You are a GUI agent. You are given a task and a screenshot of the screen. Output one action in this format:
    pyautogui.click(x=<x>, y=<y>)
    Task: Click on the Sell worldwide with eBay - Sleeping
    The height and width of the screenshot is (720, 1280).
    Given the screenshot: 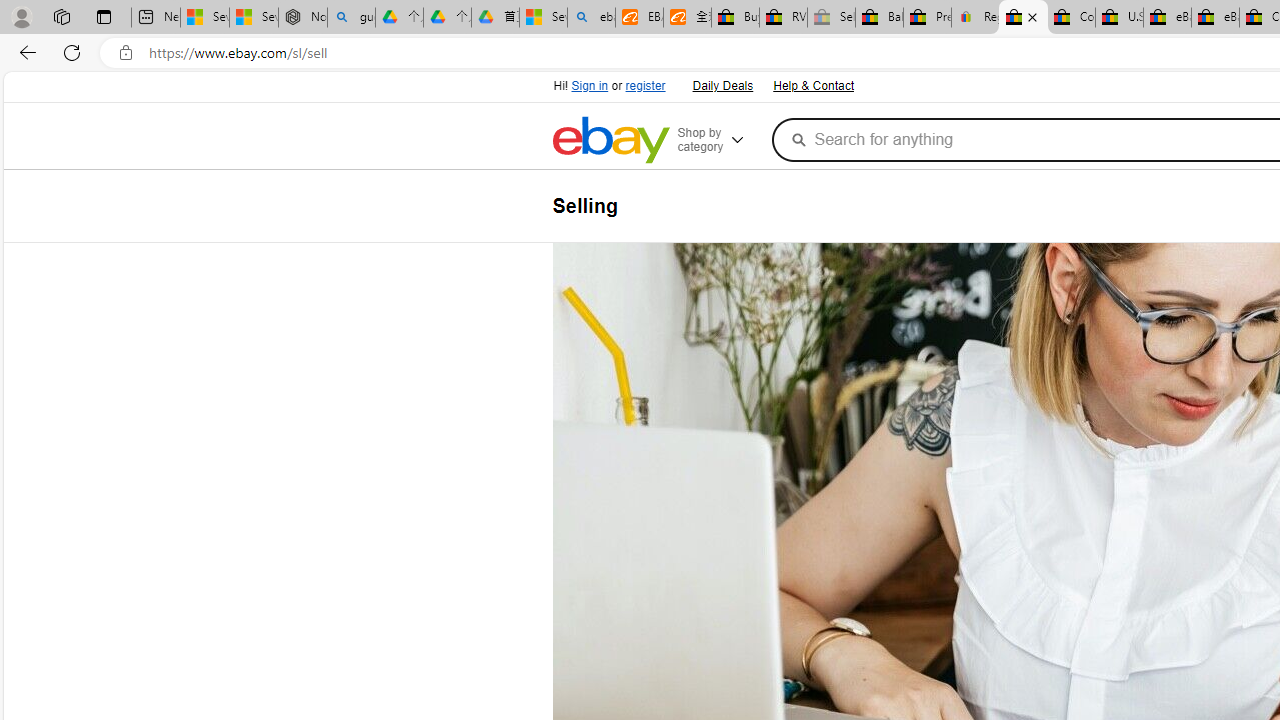 What is the action you would take?
    pyautogui.click(x=831, y=18)
    